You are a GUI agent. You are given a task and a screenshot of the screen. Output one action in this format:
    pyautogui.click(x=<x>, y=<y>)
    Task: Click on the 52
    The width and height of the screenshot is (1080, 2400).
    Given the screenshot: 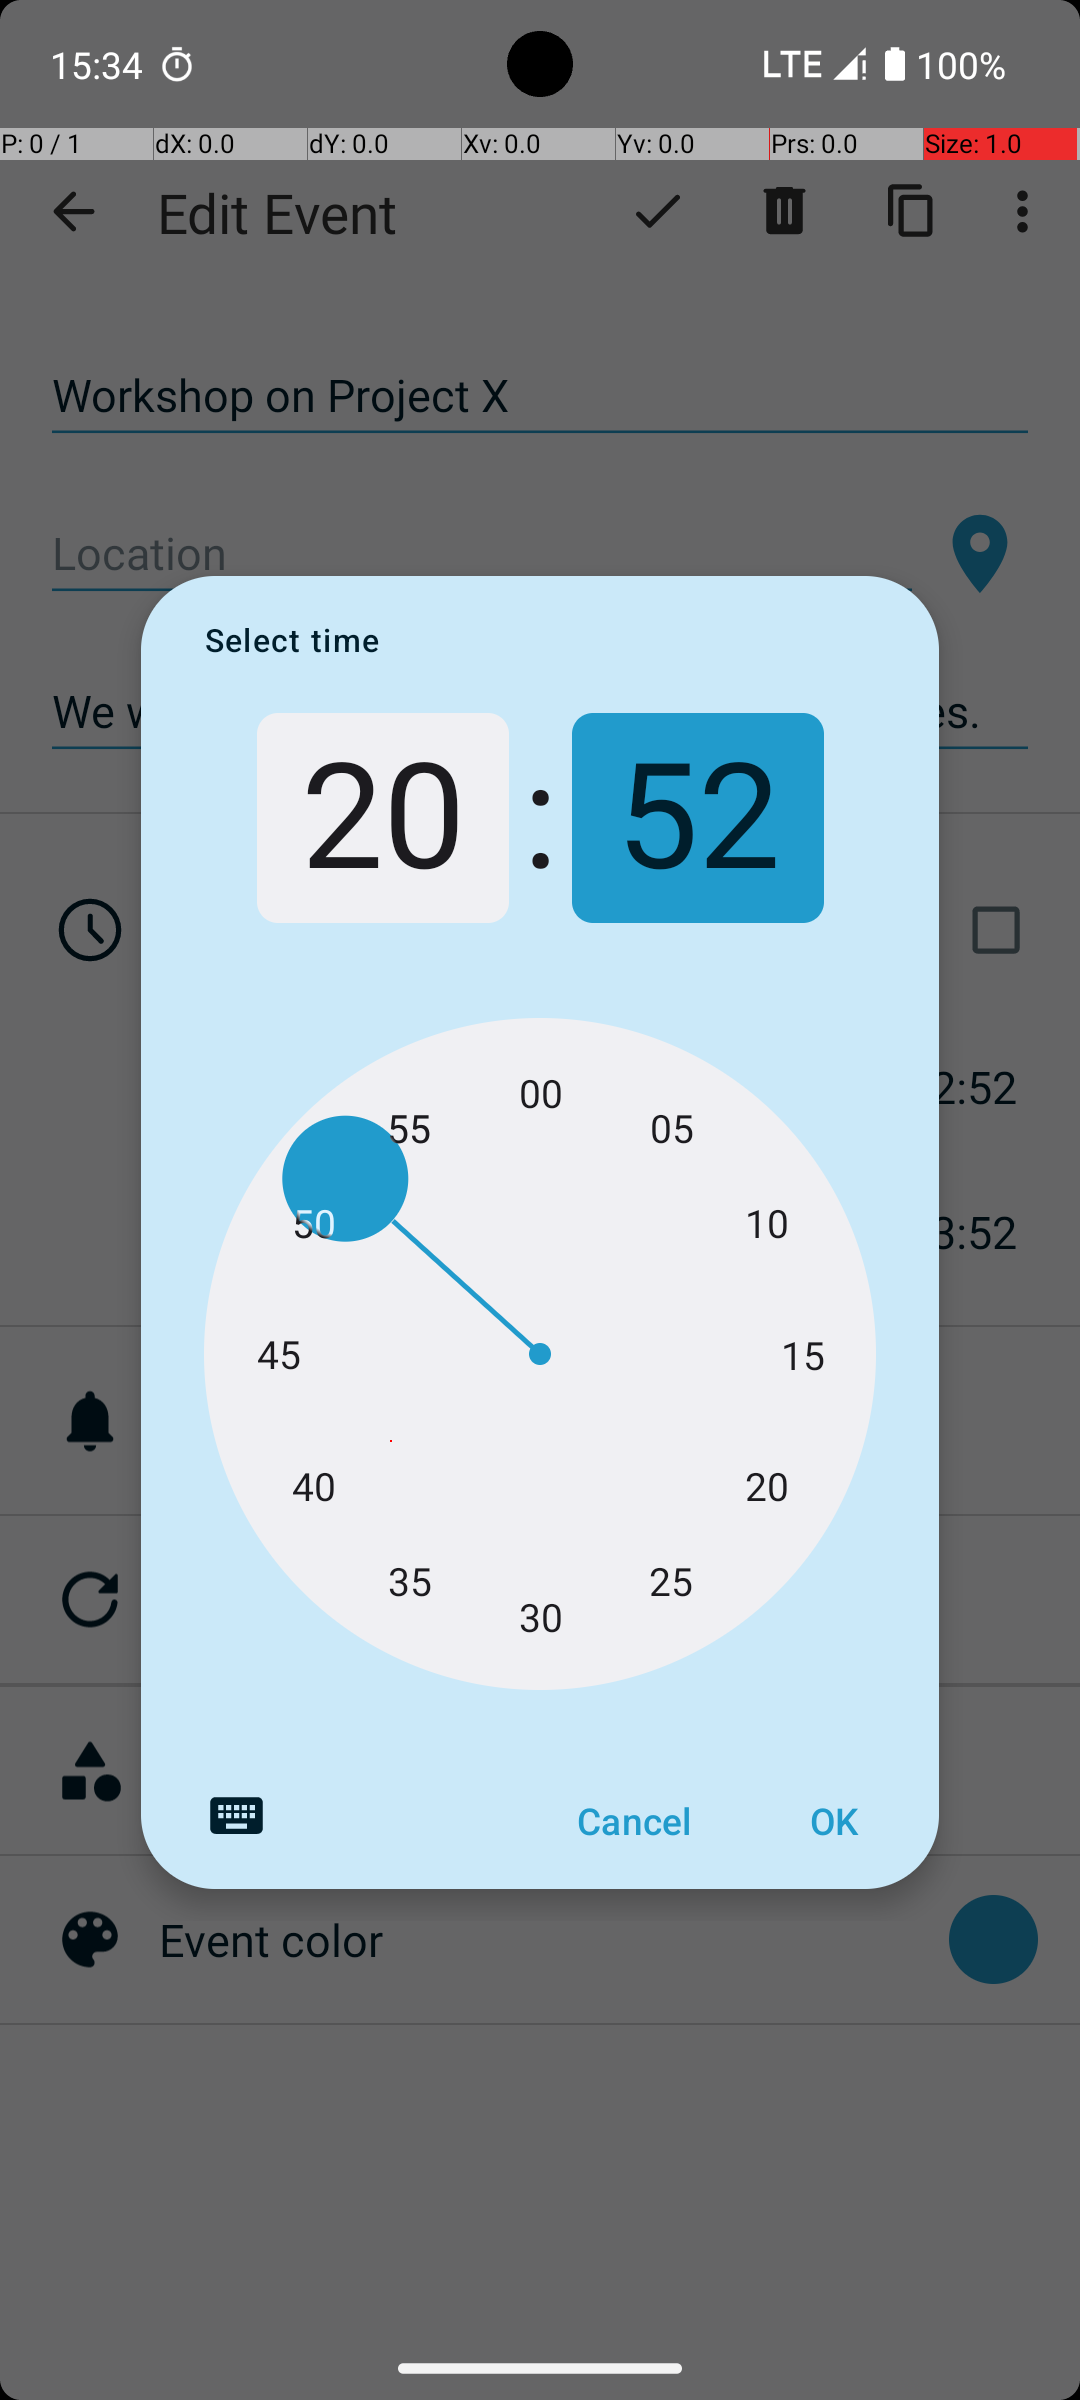 What is the action you would take?
    pyautogui.click(x=698, y=818)
    